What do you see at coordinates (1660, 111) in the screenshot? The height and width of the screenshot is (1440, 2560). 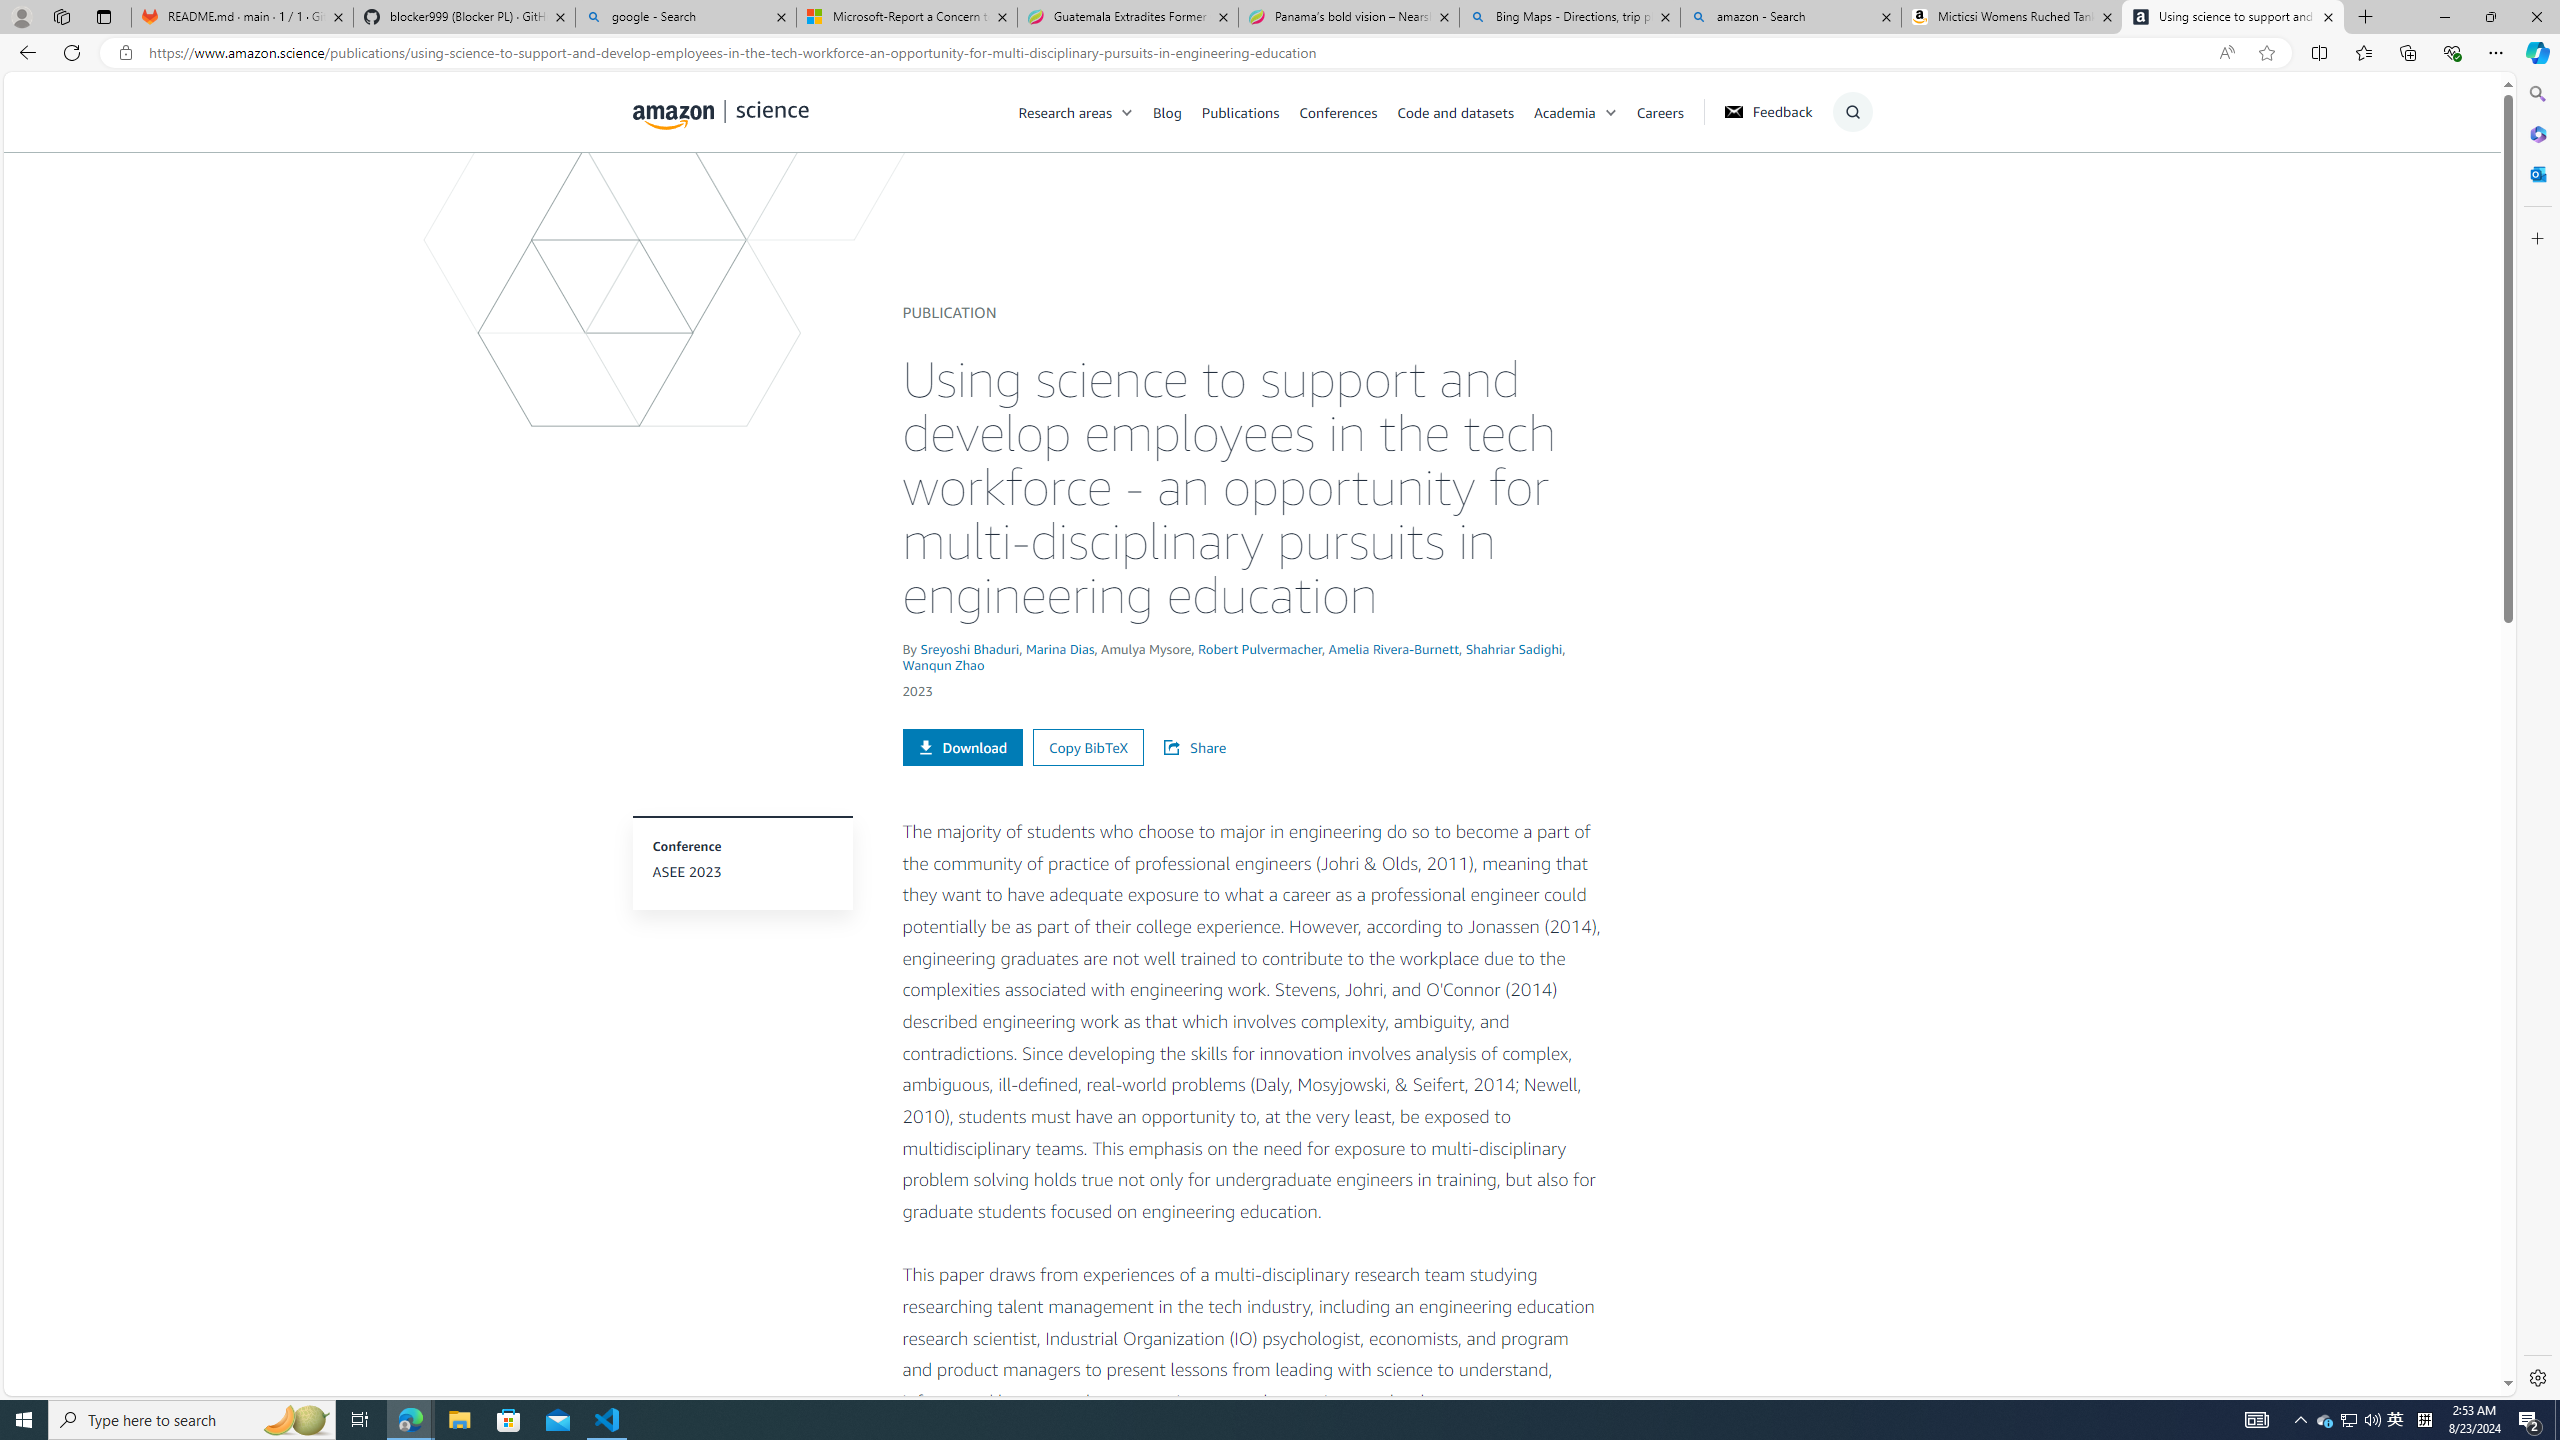 I see `Careers` at bounding box center [1660, 111].